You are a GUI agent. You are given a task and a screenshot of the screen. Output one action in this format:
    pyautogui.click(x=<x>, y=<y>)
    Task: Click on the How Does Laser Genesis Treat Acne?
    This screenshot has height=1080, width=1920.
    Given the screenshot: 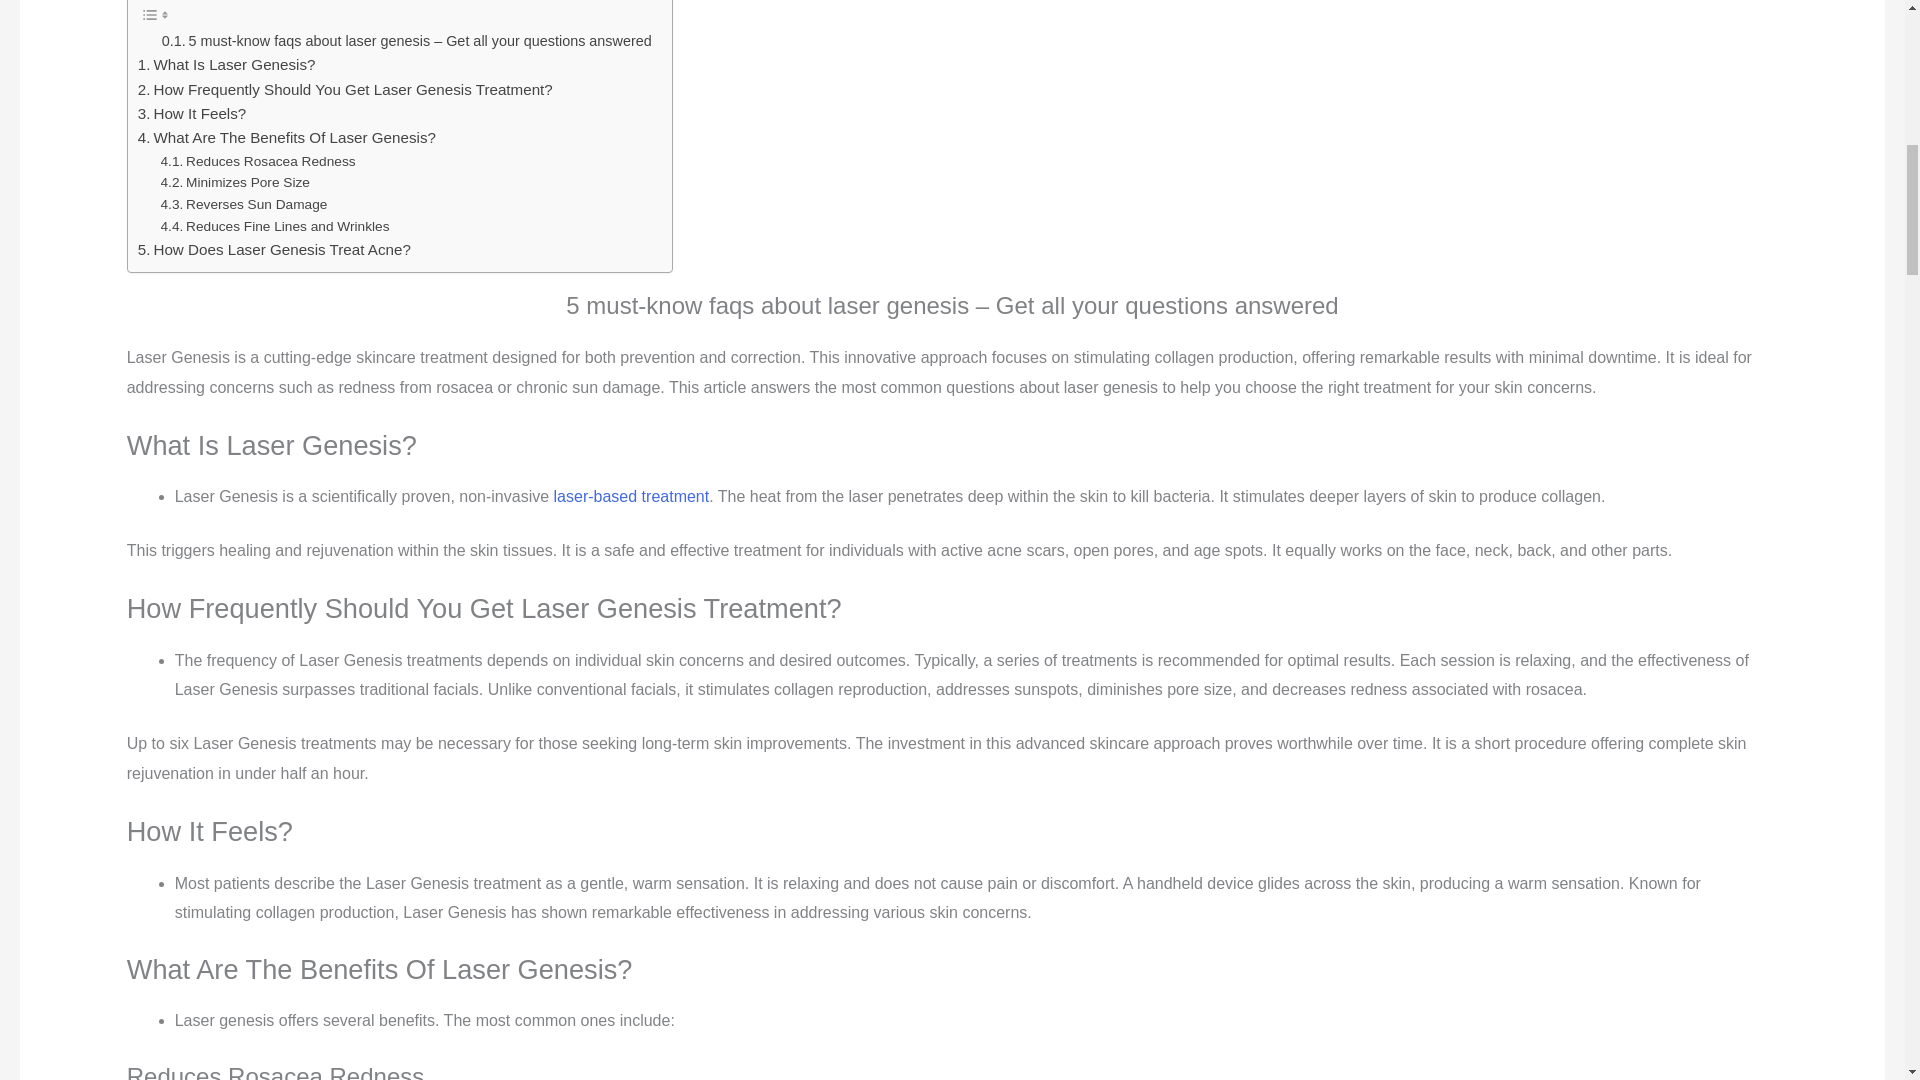 What is the action you would take?
    pyautogui.click(x=274, y=250)
    